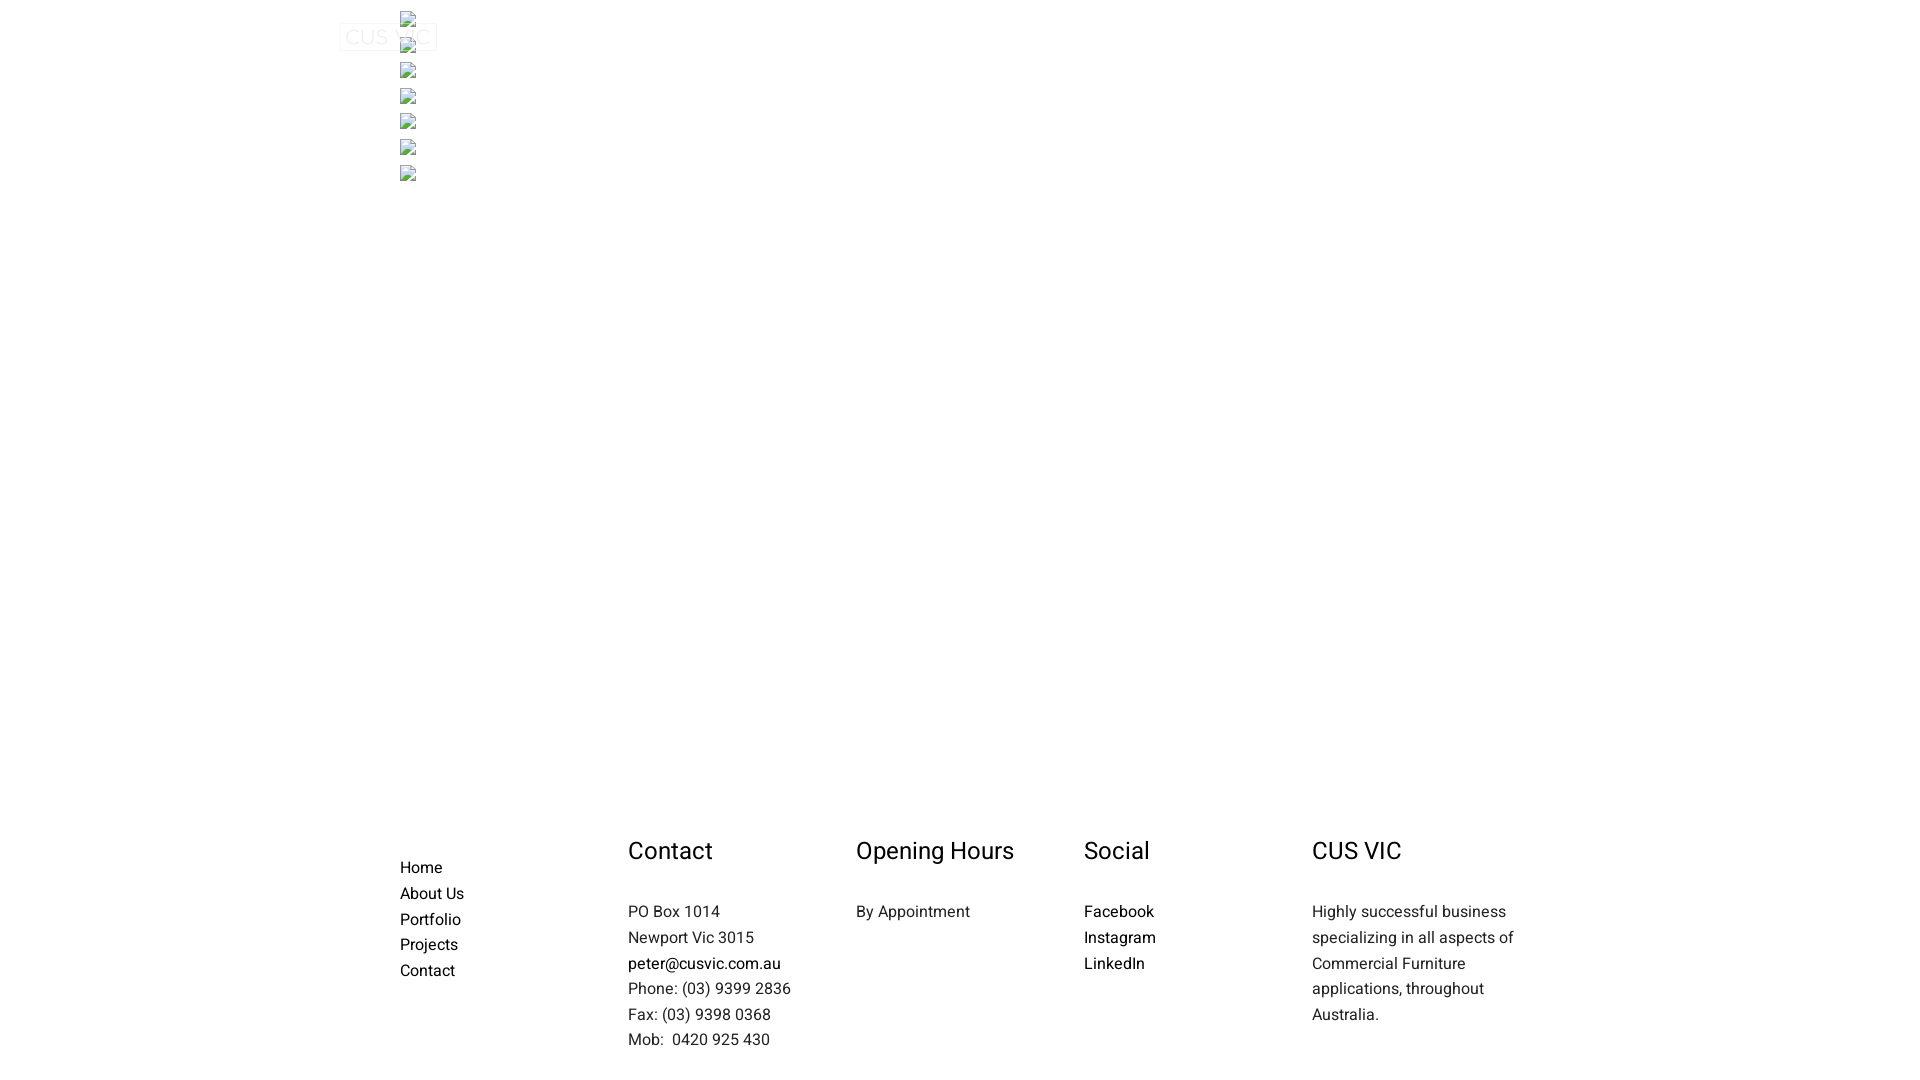 This screenshot has width=1920, height=1080. What do you see at coordinates (797, 37) in the screenshot?
I see `Portfolio` at bounding box center [797, 37].